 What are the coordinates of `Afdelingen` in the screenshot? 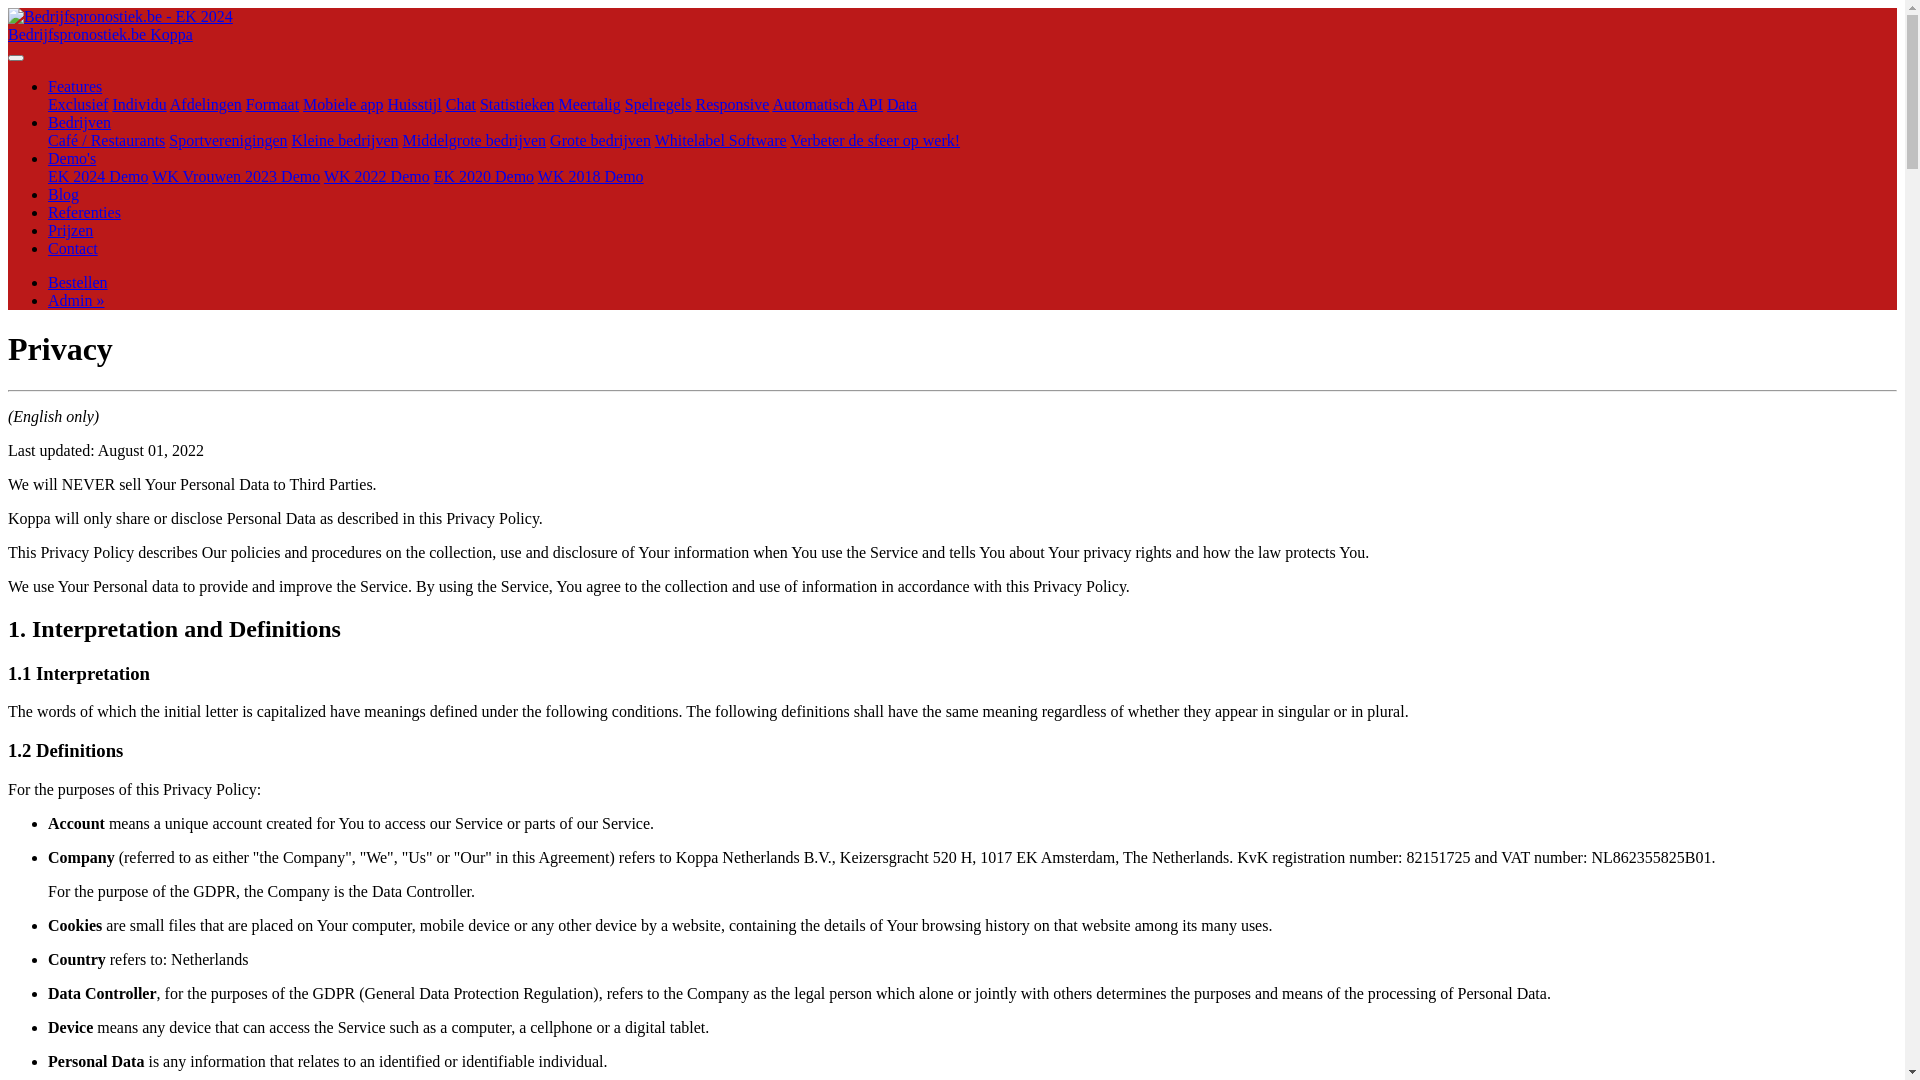 It's located at (206, 104).